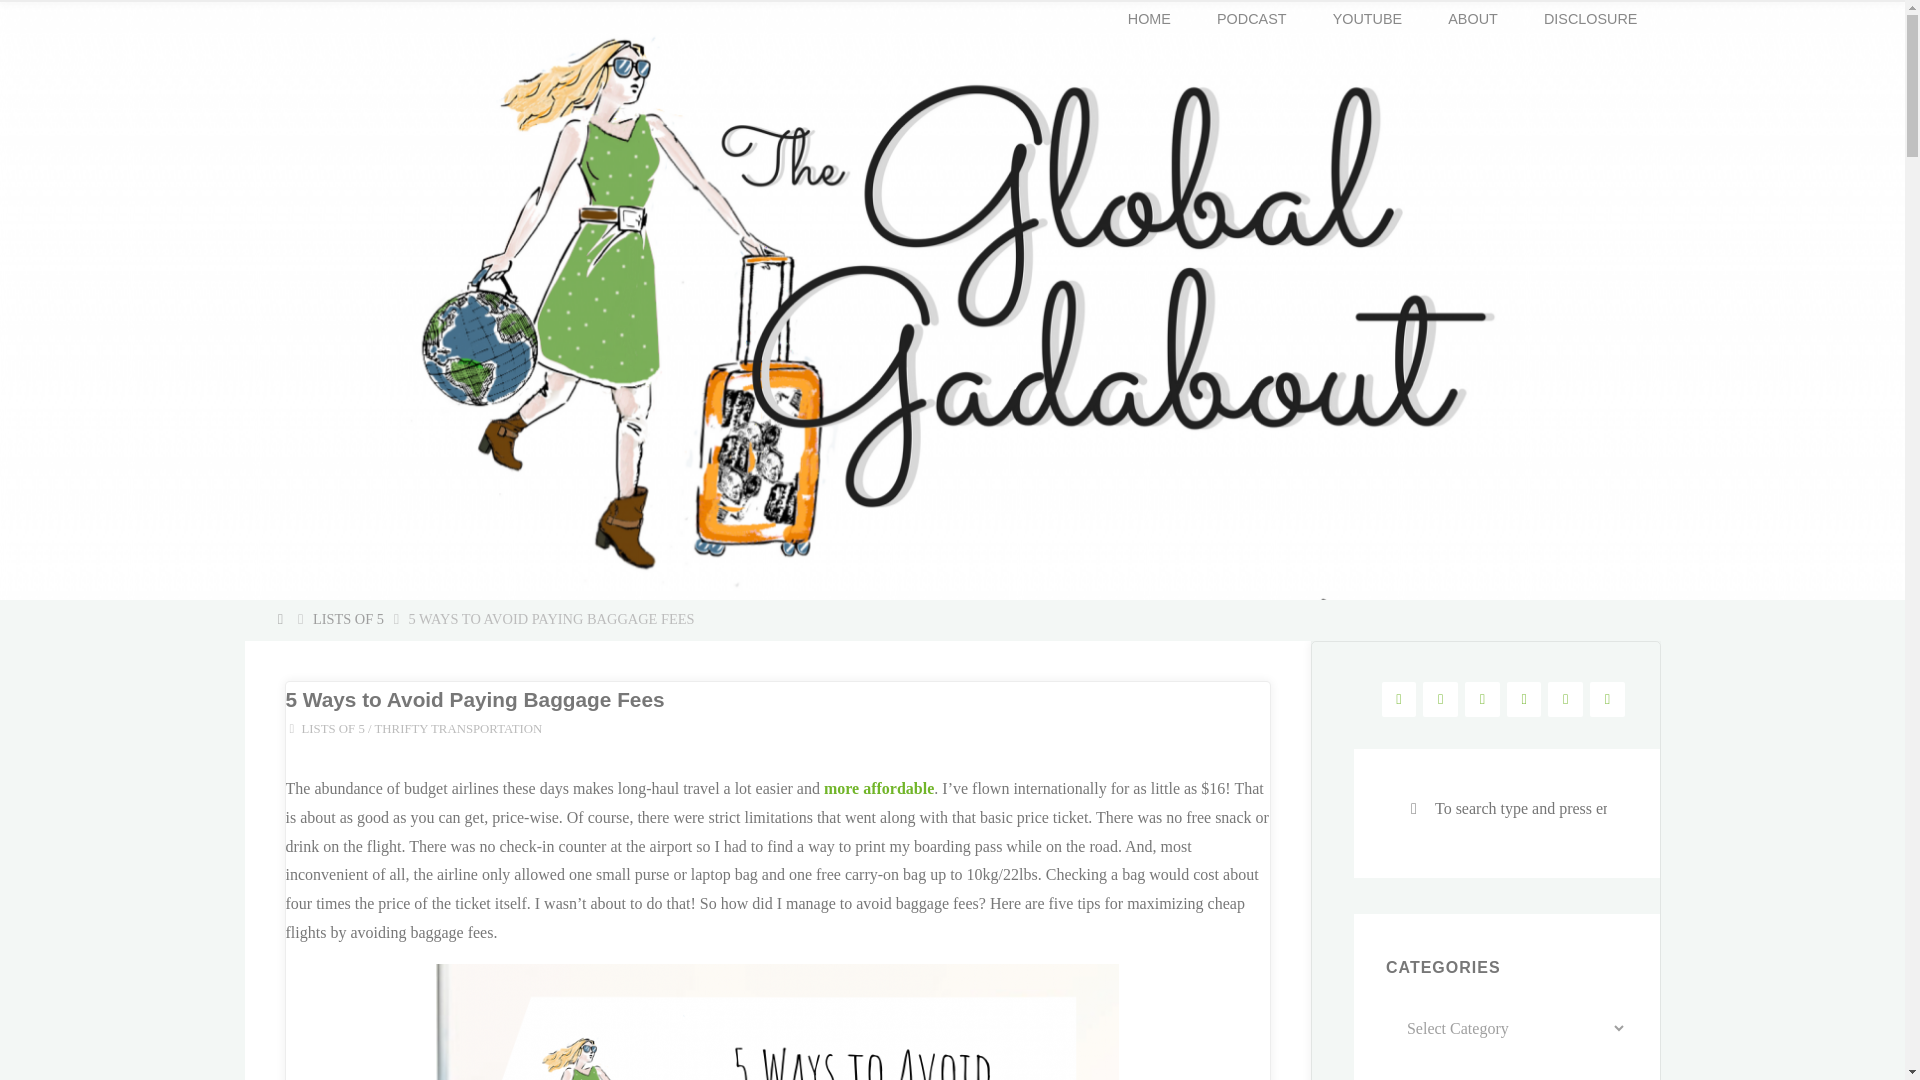 This screenshot has height=1080, width=1920. Describe the element at coordinates (292, 728) in the screenshot. I see `Categories` at that location.